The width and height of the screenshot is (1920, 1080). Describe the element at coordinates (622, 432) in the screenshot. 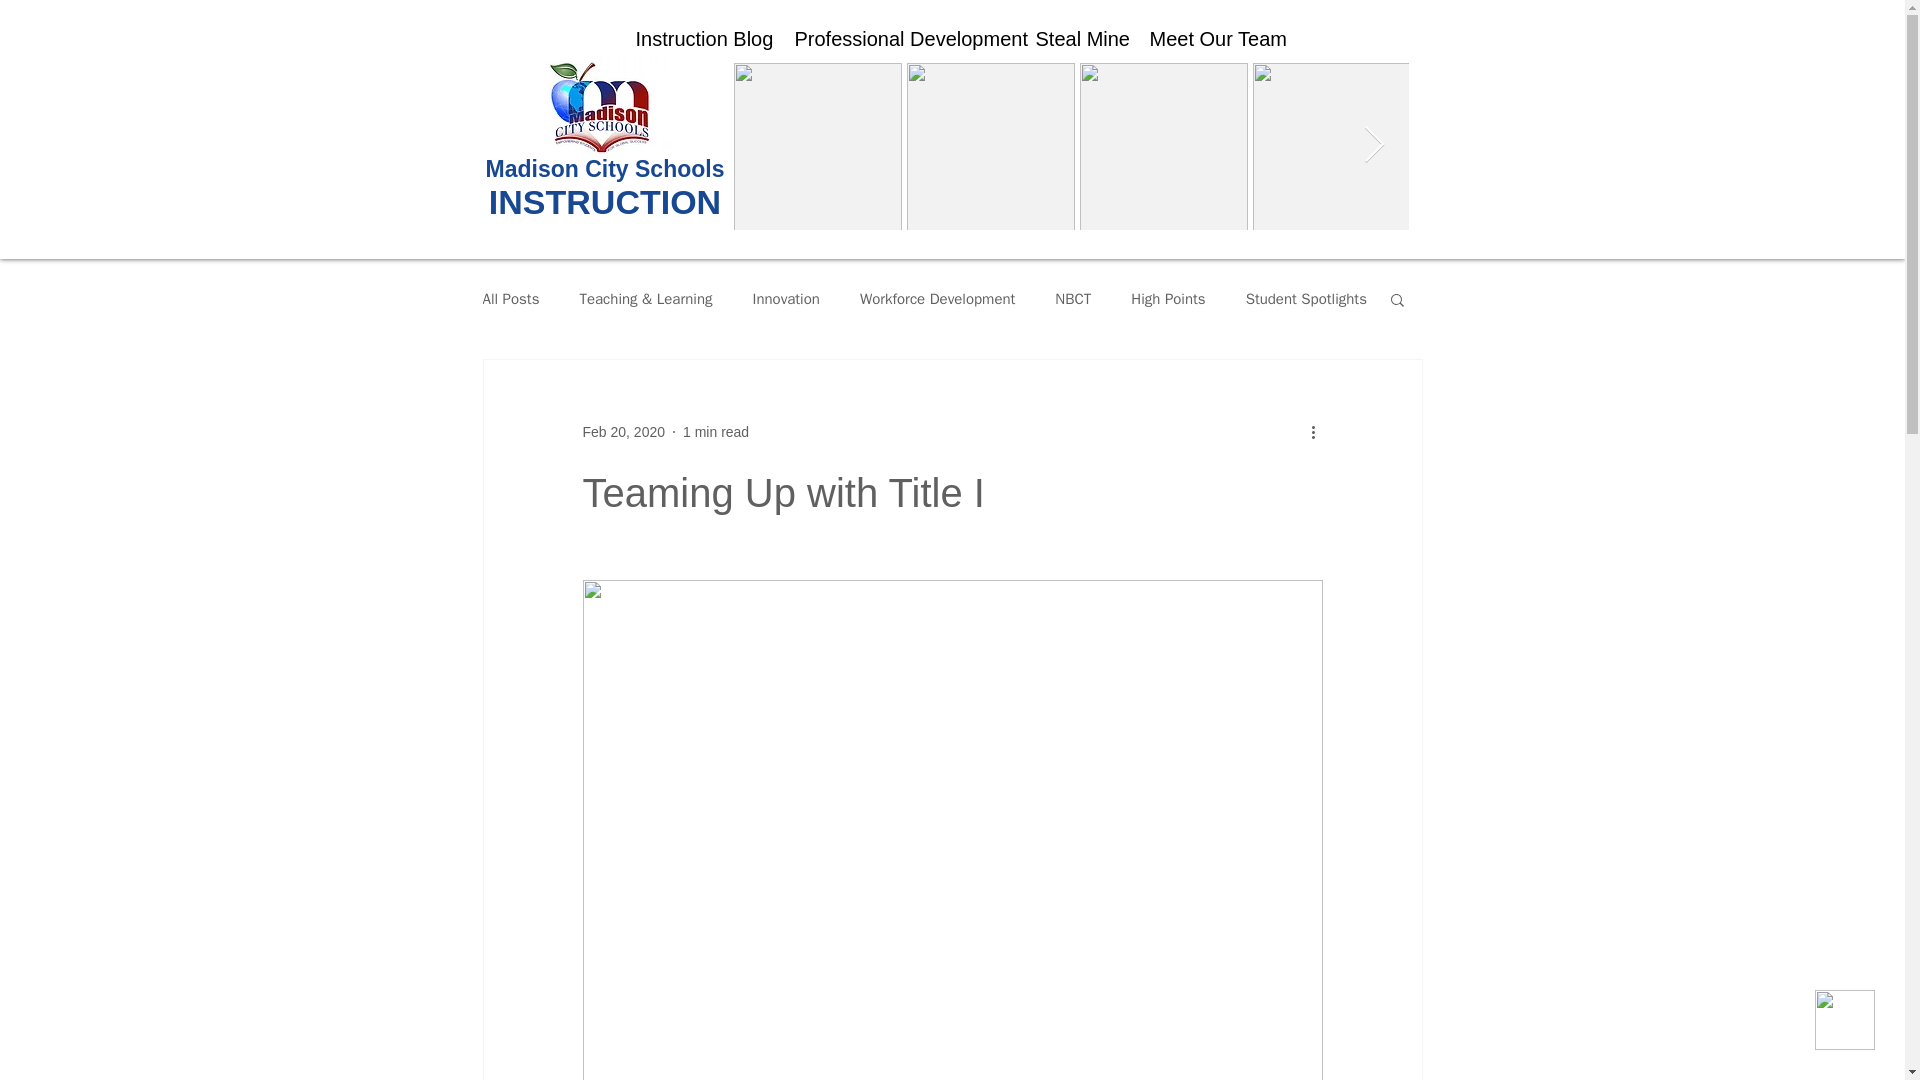

I see `Feb 20, 2020` at that location.